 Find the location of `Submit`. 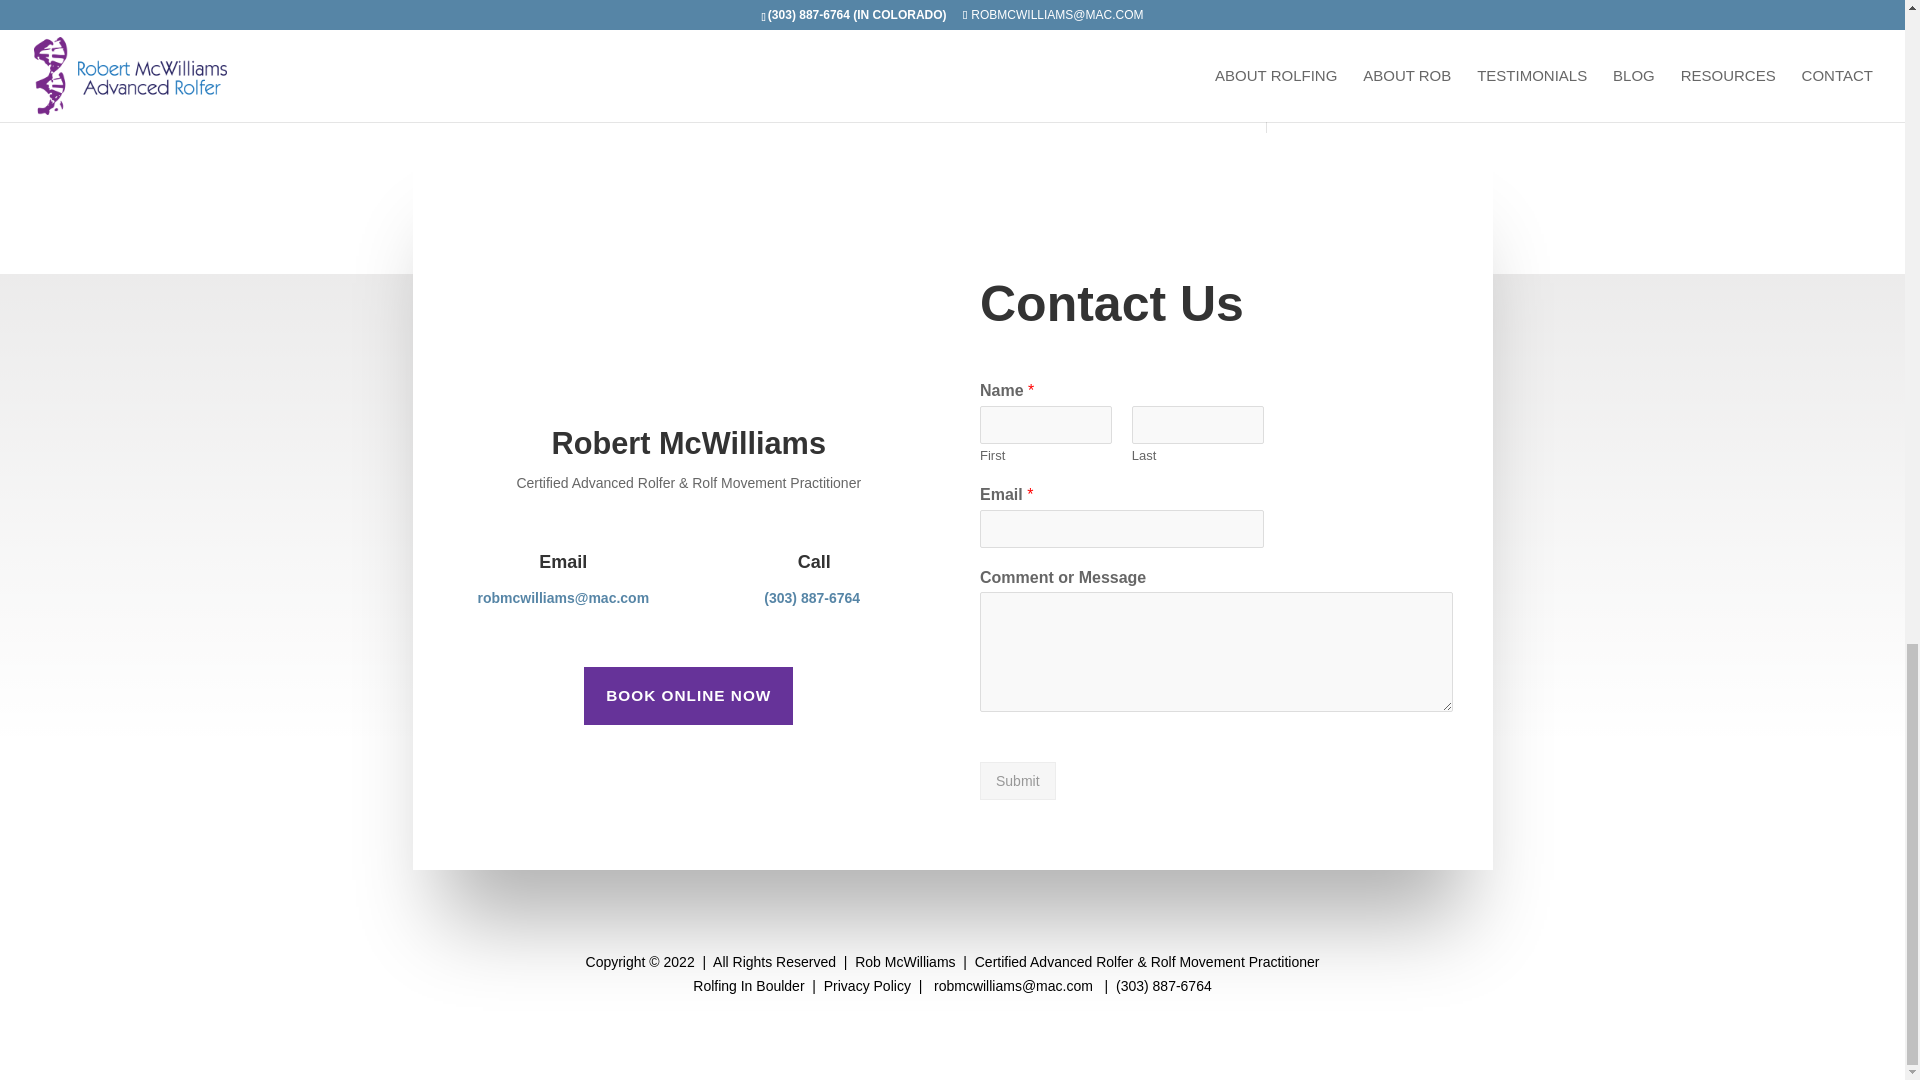

Submit is located at coordinates (1018, 781).